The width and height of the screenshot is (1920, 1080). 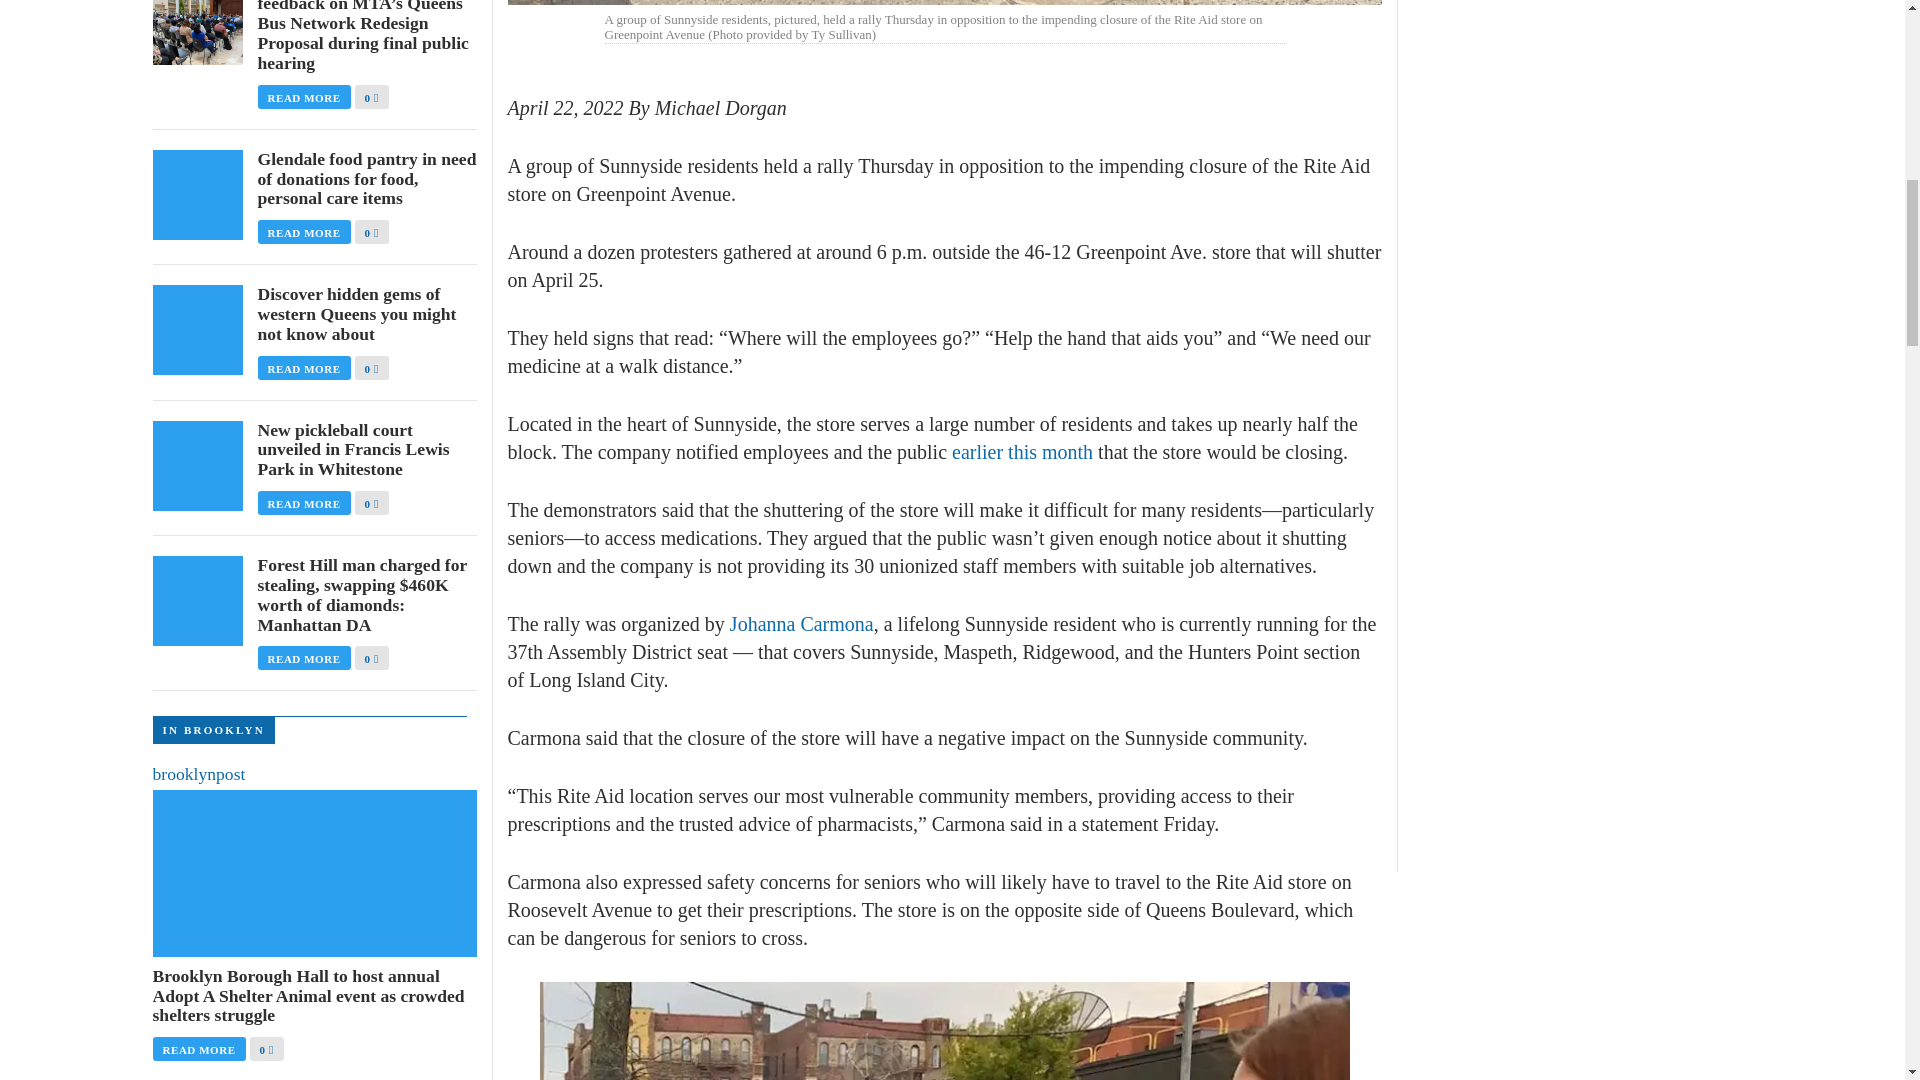 What do you see at coordinates (801, 624) in the screenshot?
I see `Johanna Carmona` at bounding box center [801, 624].